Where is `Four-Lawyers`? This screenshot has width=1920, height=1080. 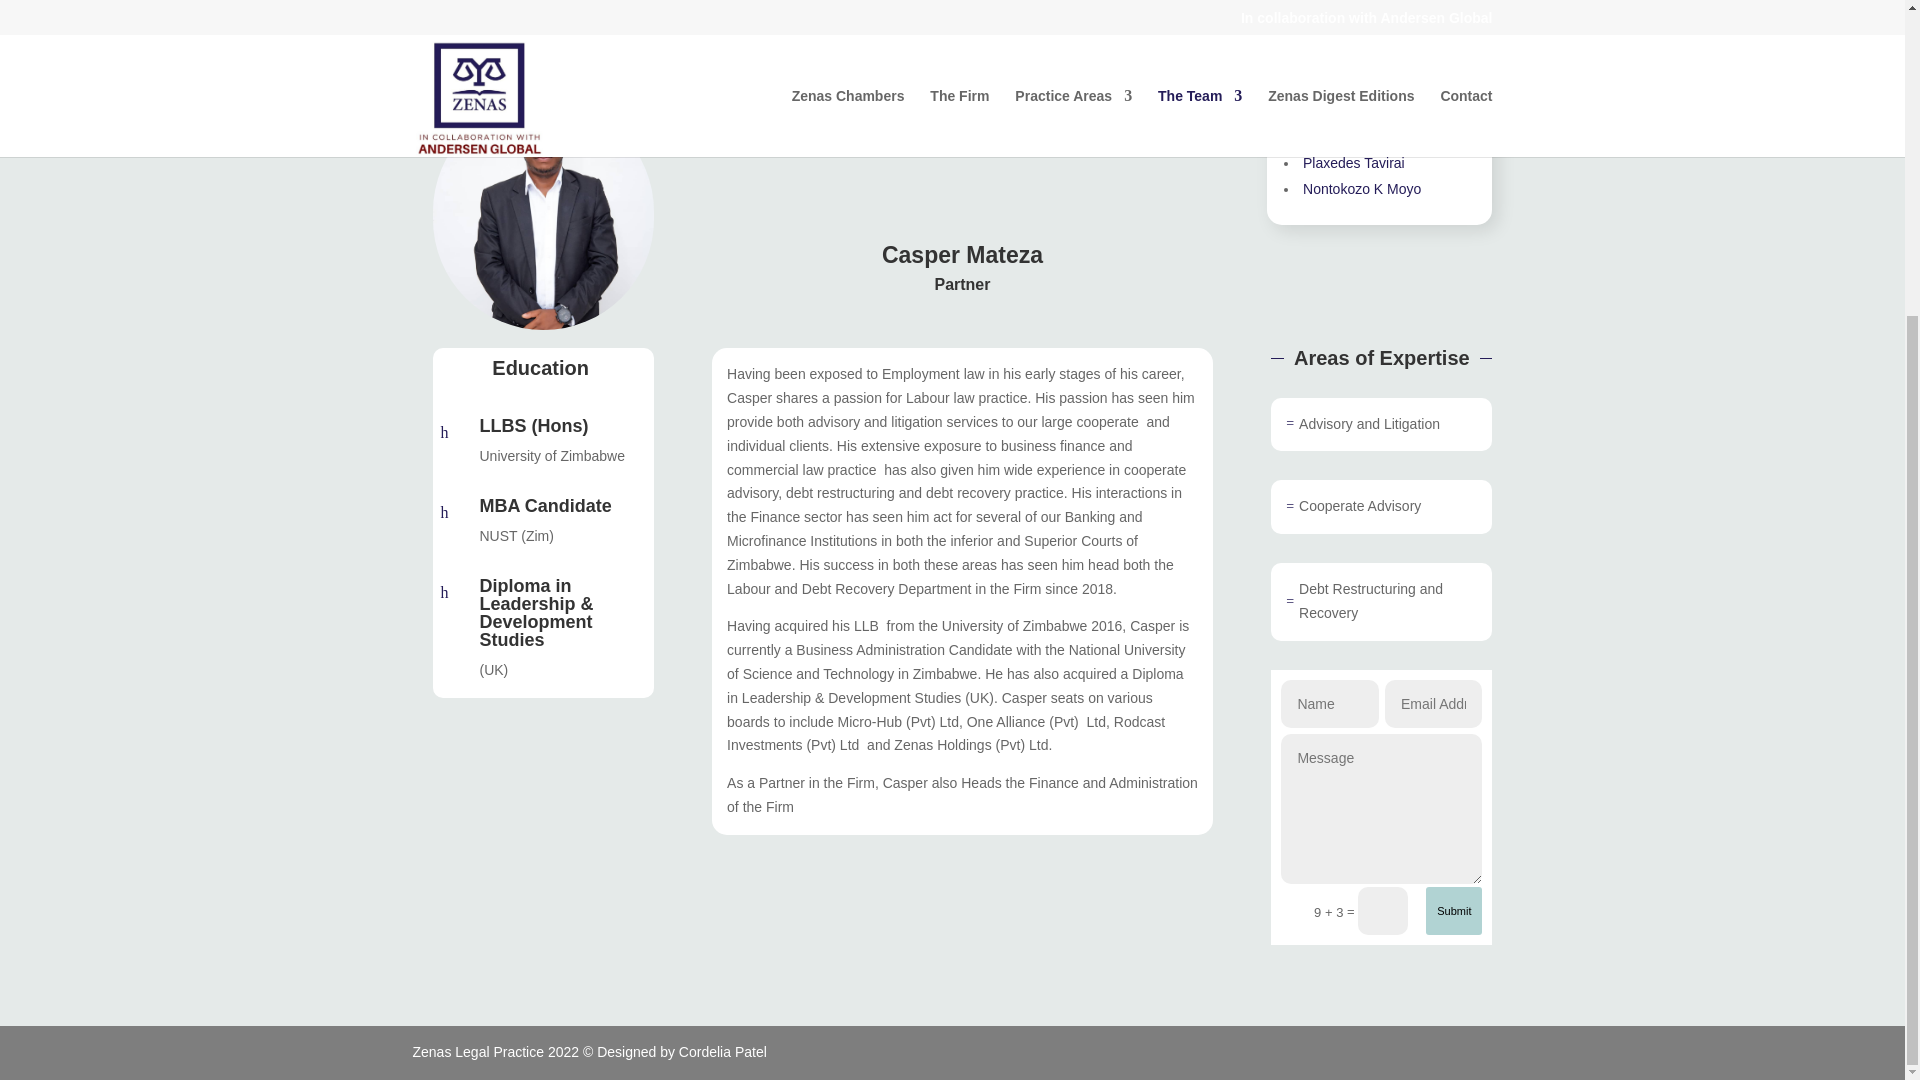 Four-Lawyers is located at coordinates (810, 78).